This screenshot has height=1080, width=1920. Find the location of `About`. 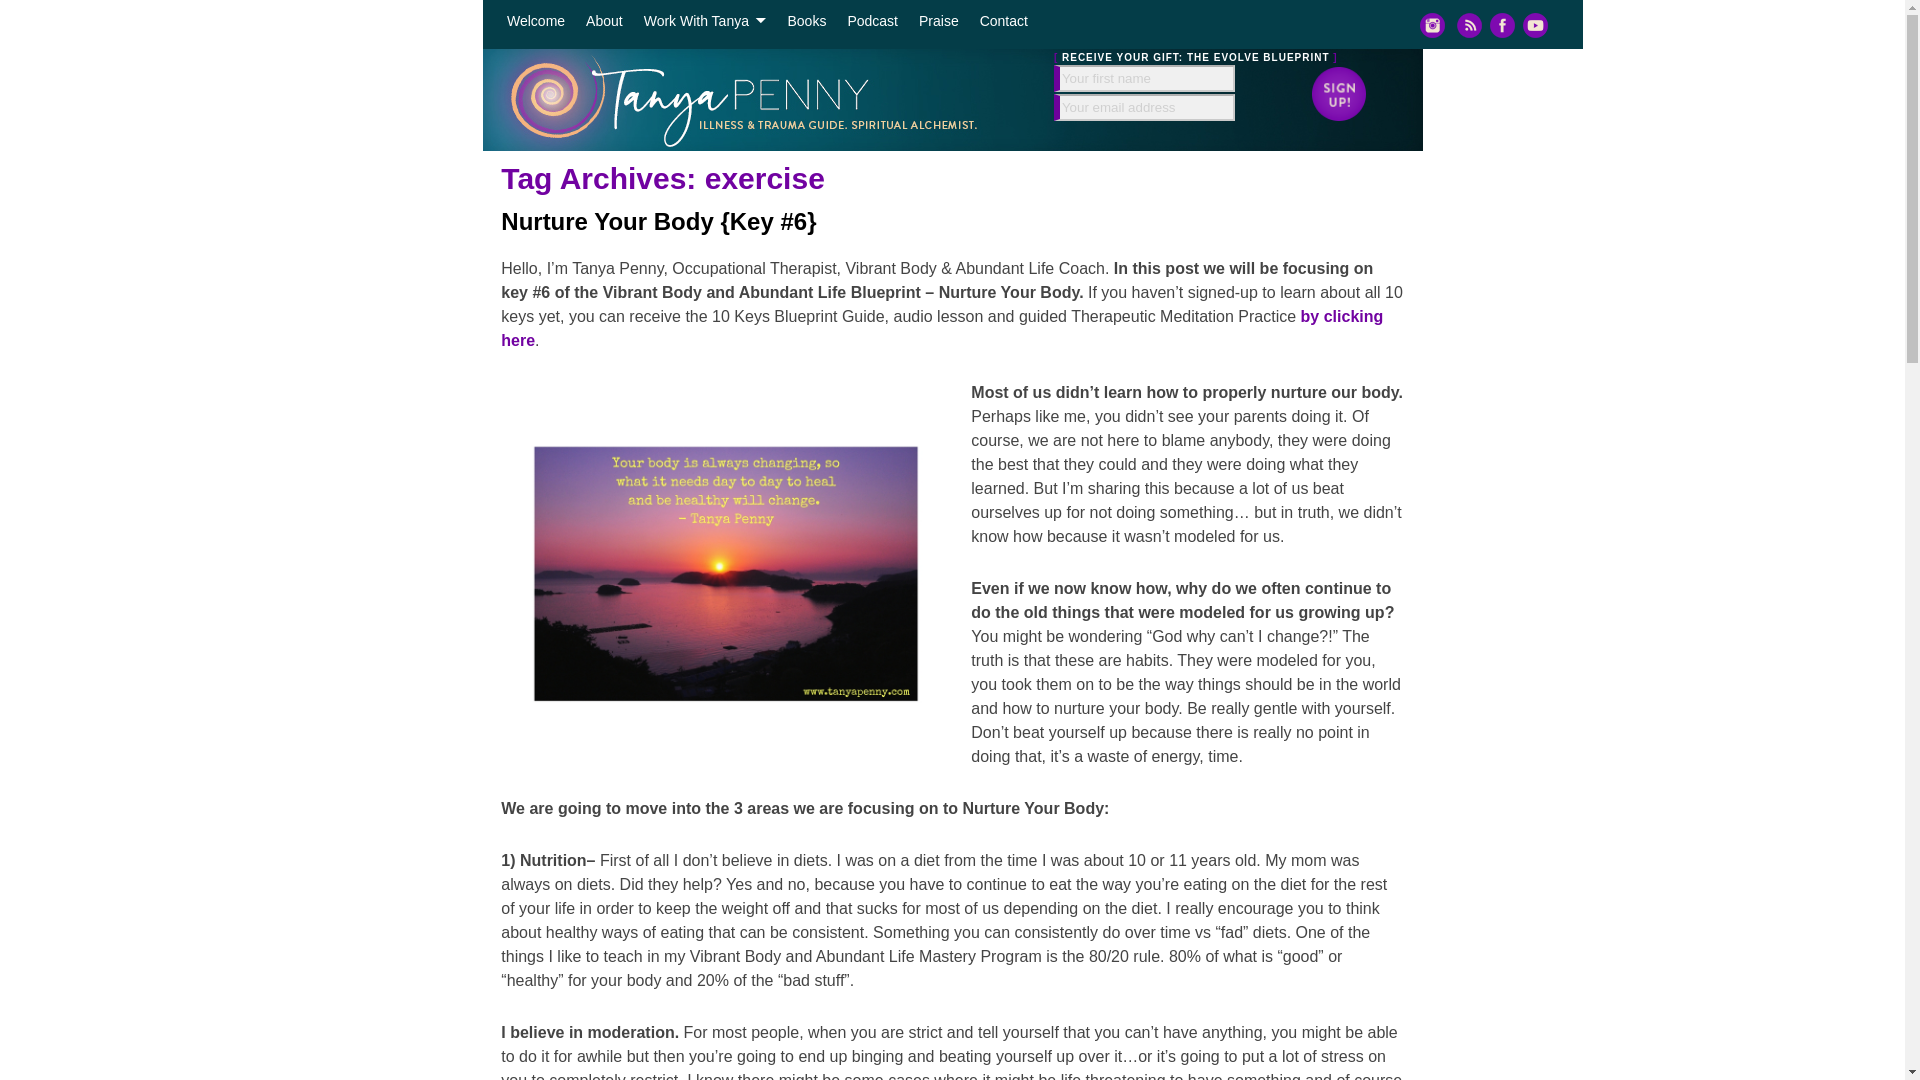

About is located at coordinates (604, 21).